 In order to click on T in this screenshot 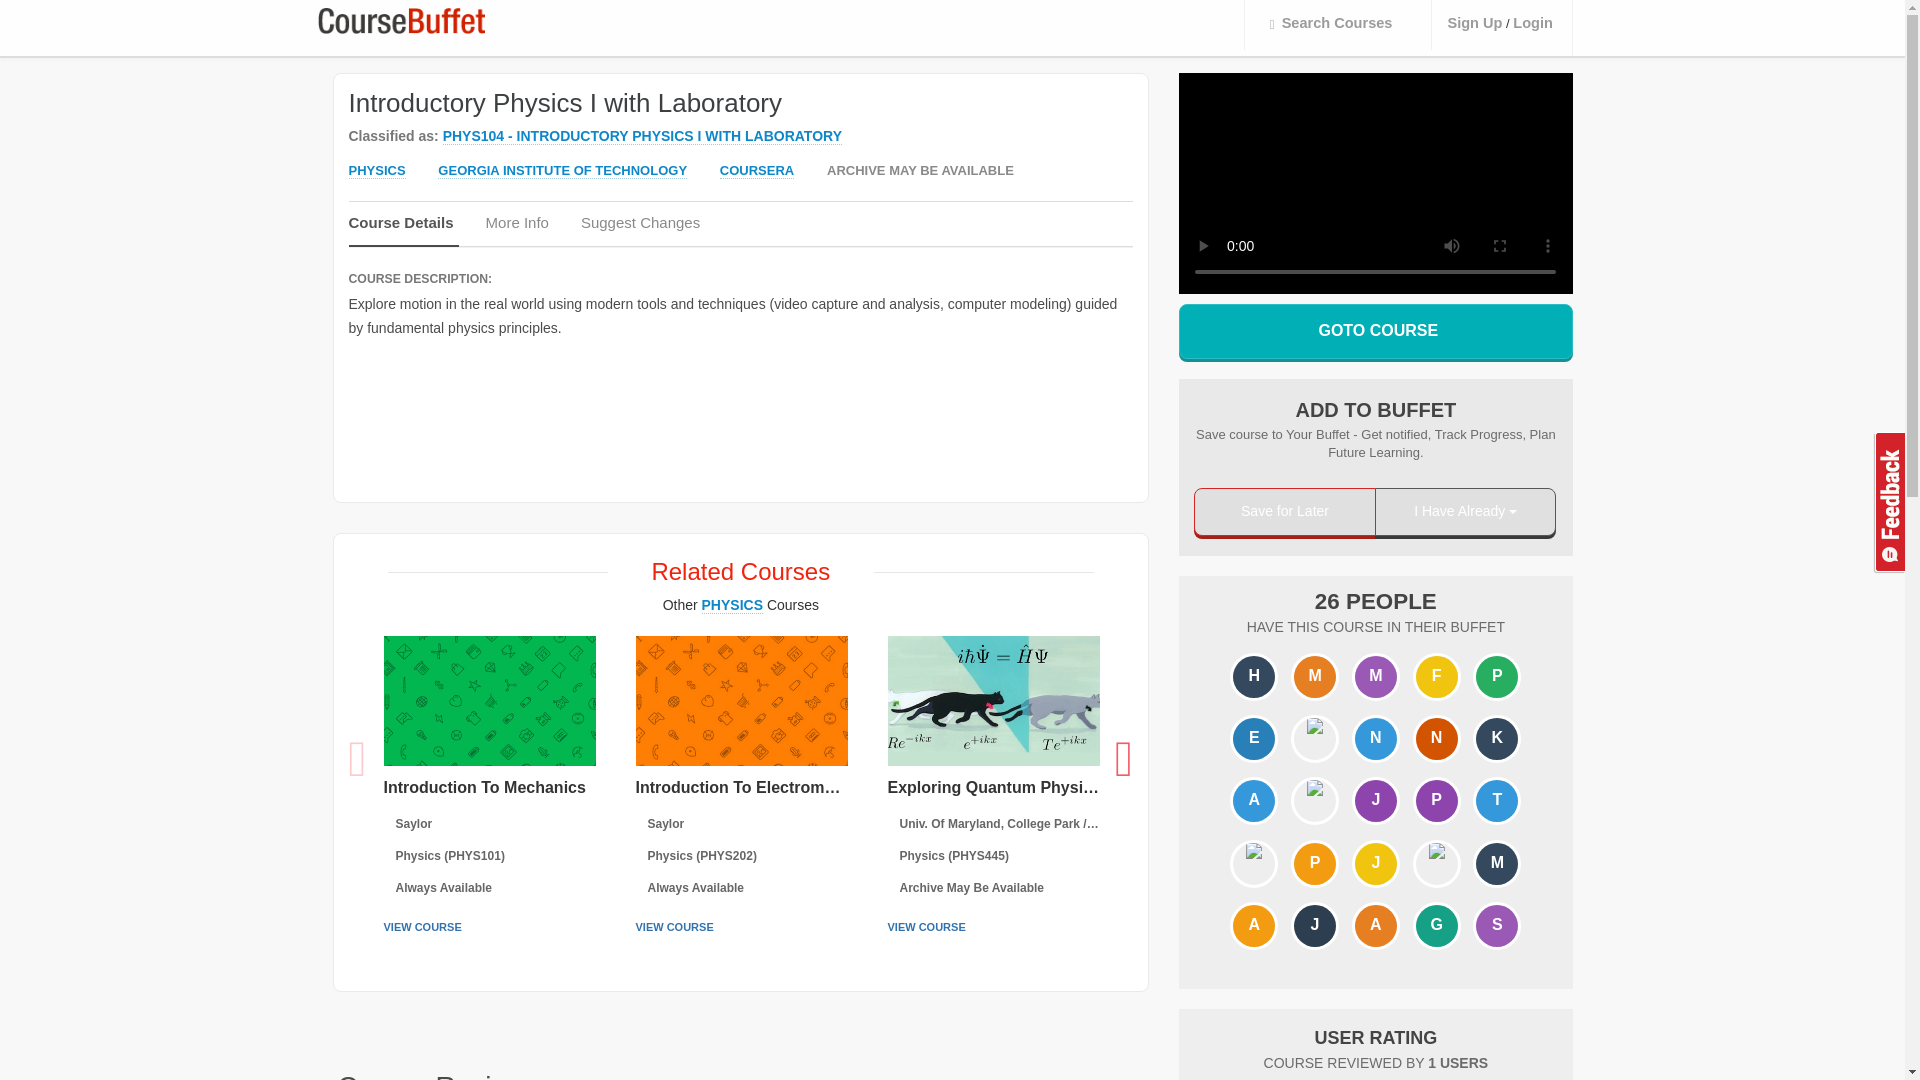, I will do `click(1497, 800)`.